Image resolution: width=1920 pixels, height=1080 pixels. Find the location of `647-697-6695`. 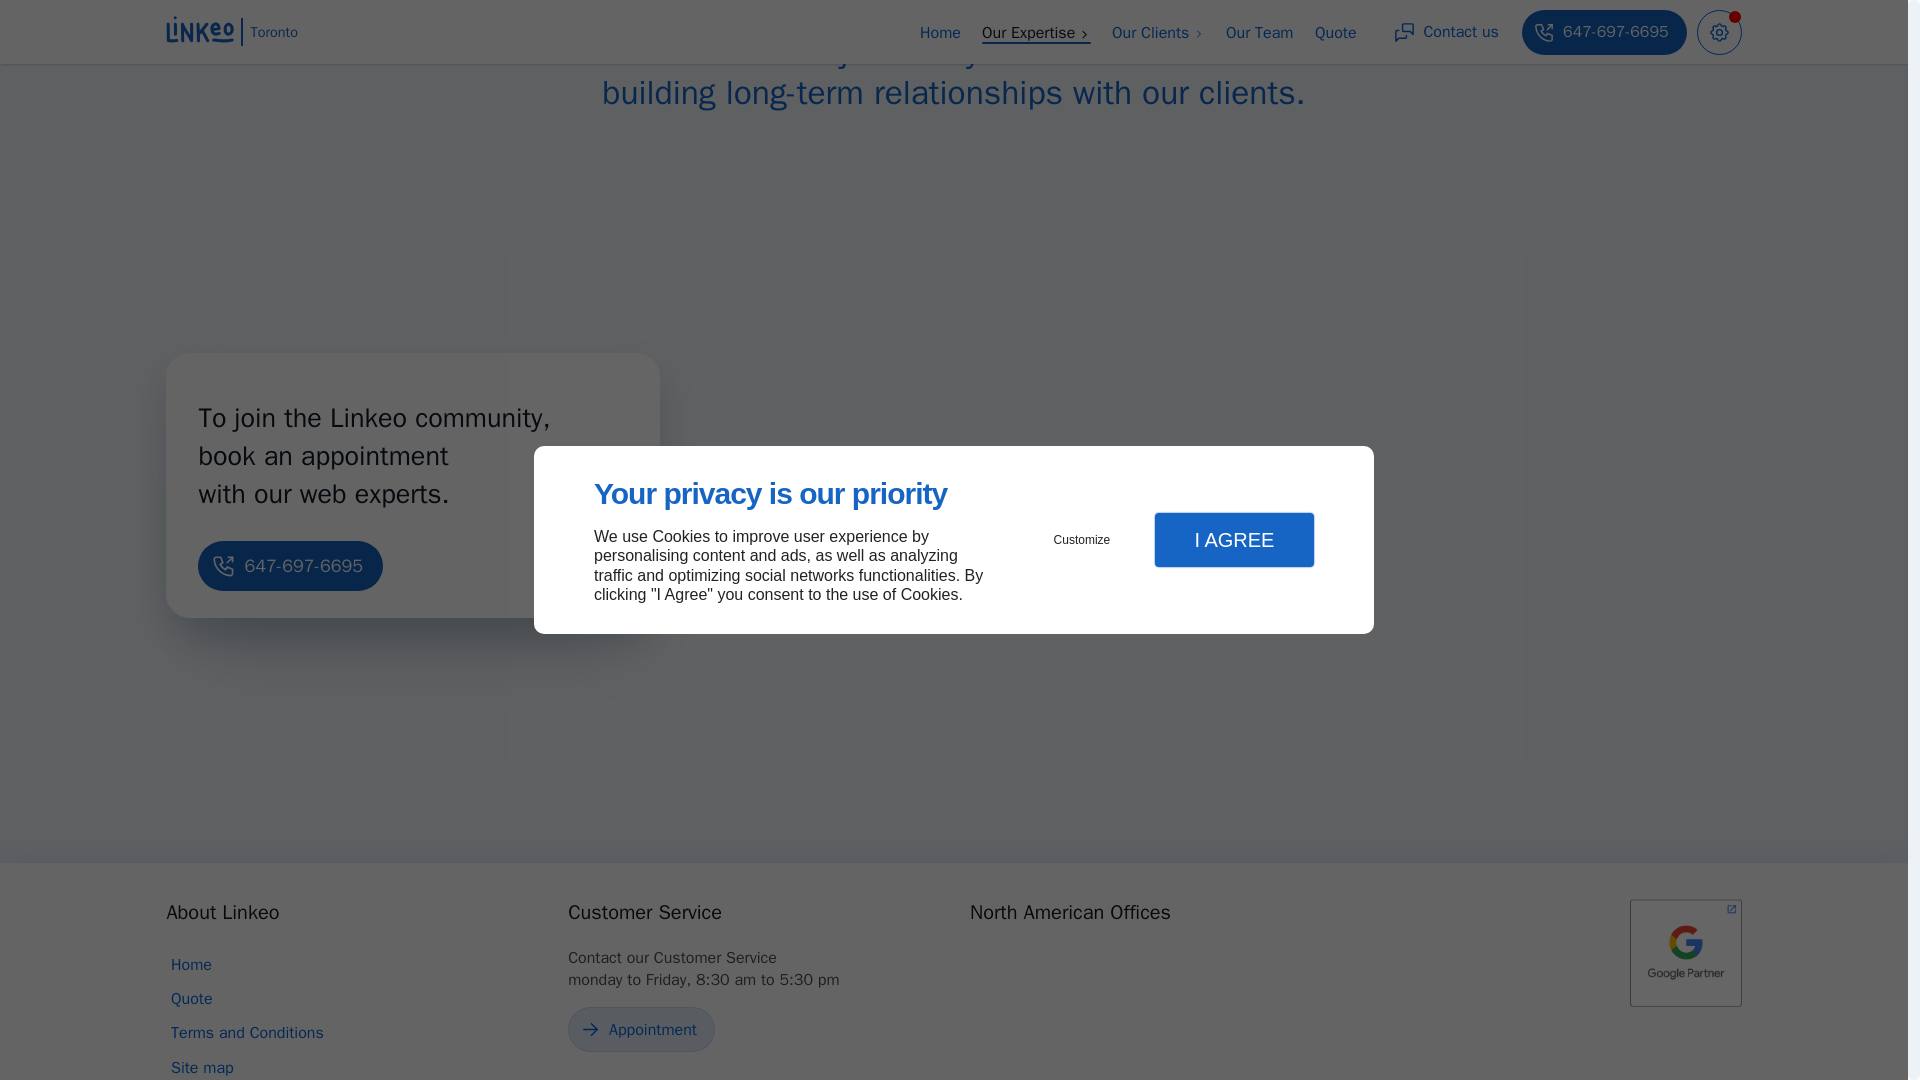

647-697-6695 is located at coordinates (290, 566).